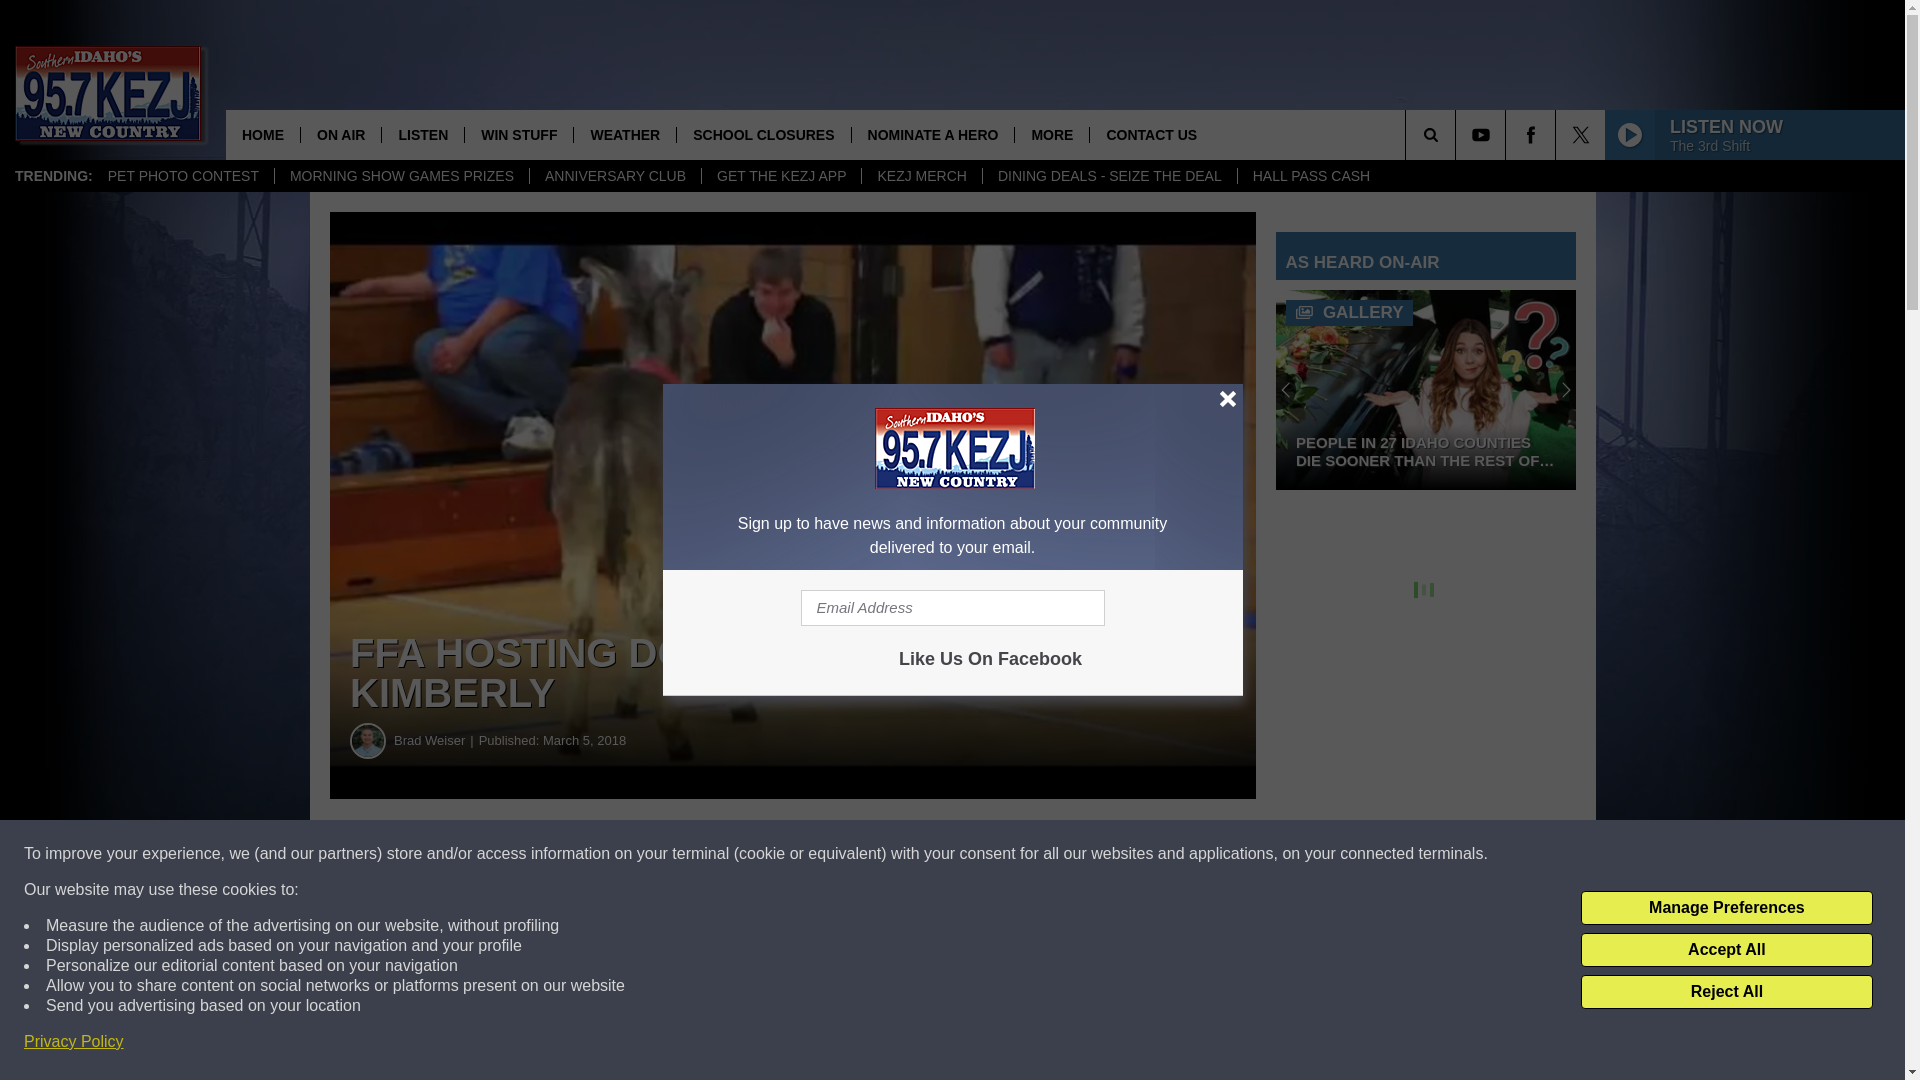  I want to click on Share on Facebook, so click(608, 854).